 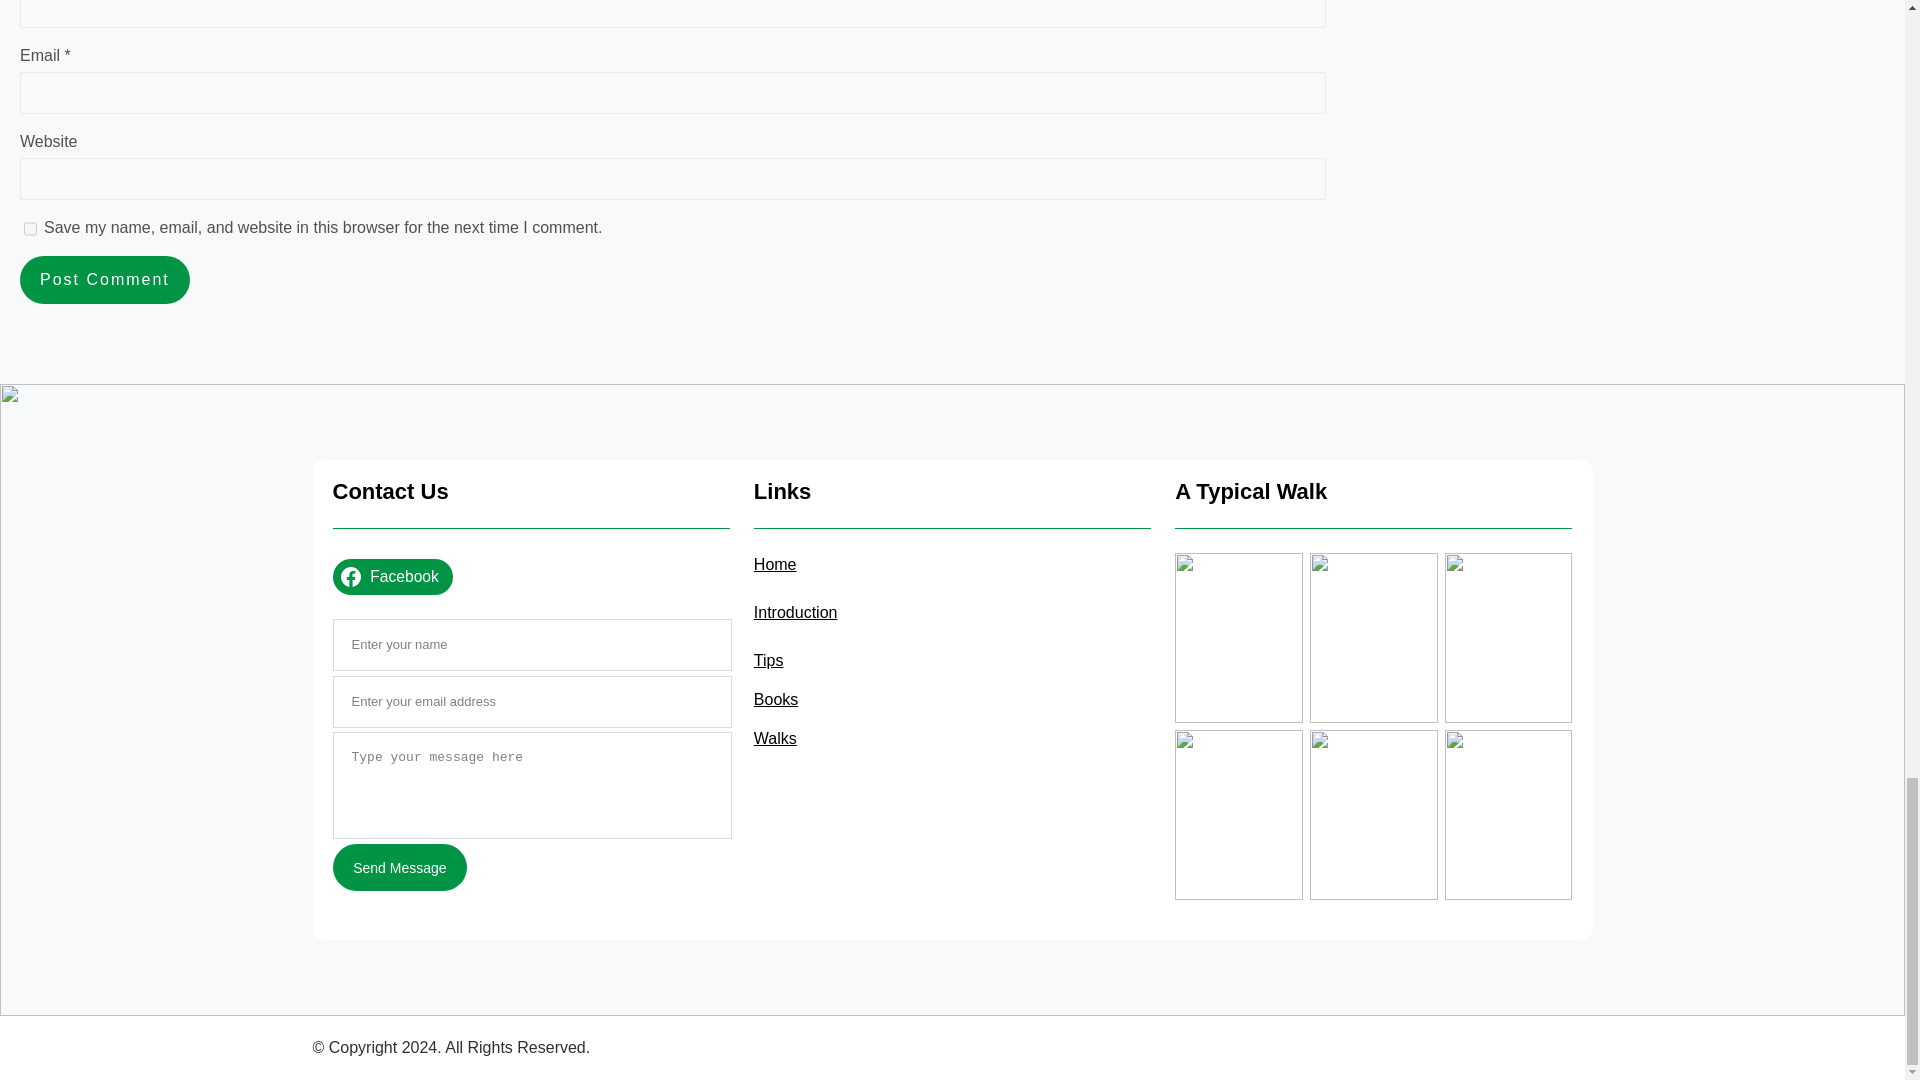 I want to click on Send Message, so click(x=399, y=867).